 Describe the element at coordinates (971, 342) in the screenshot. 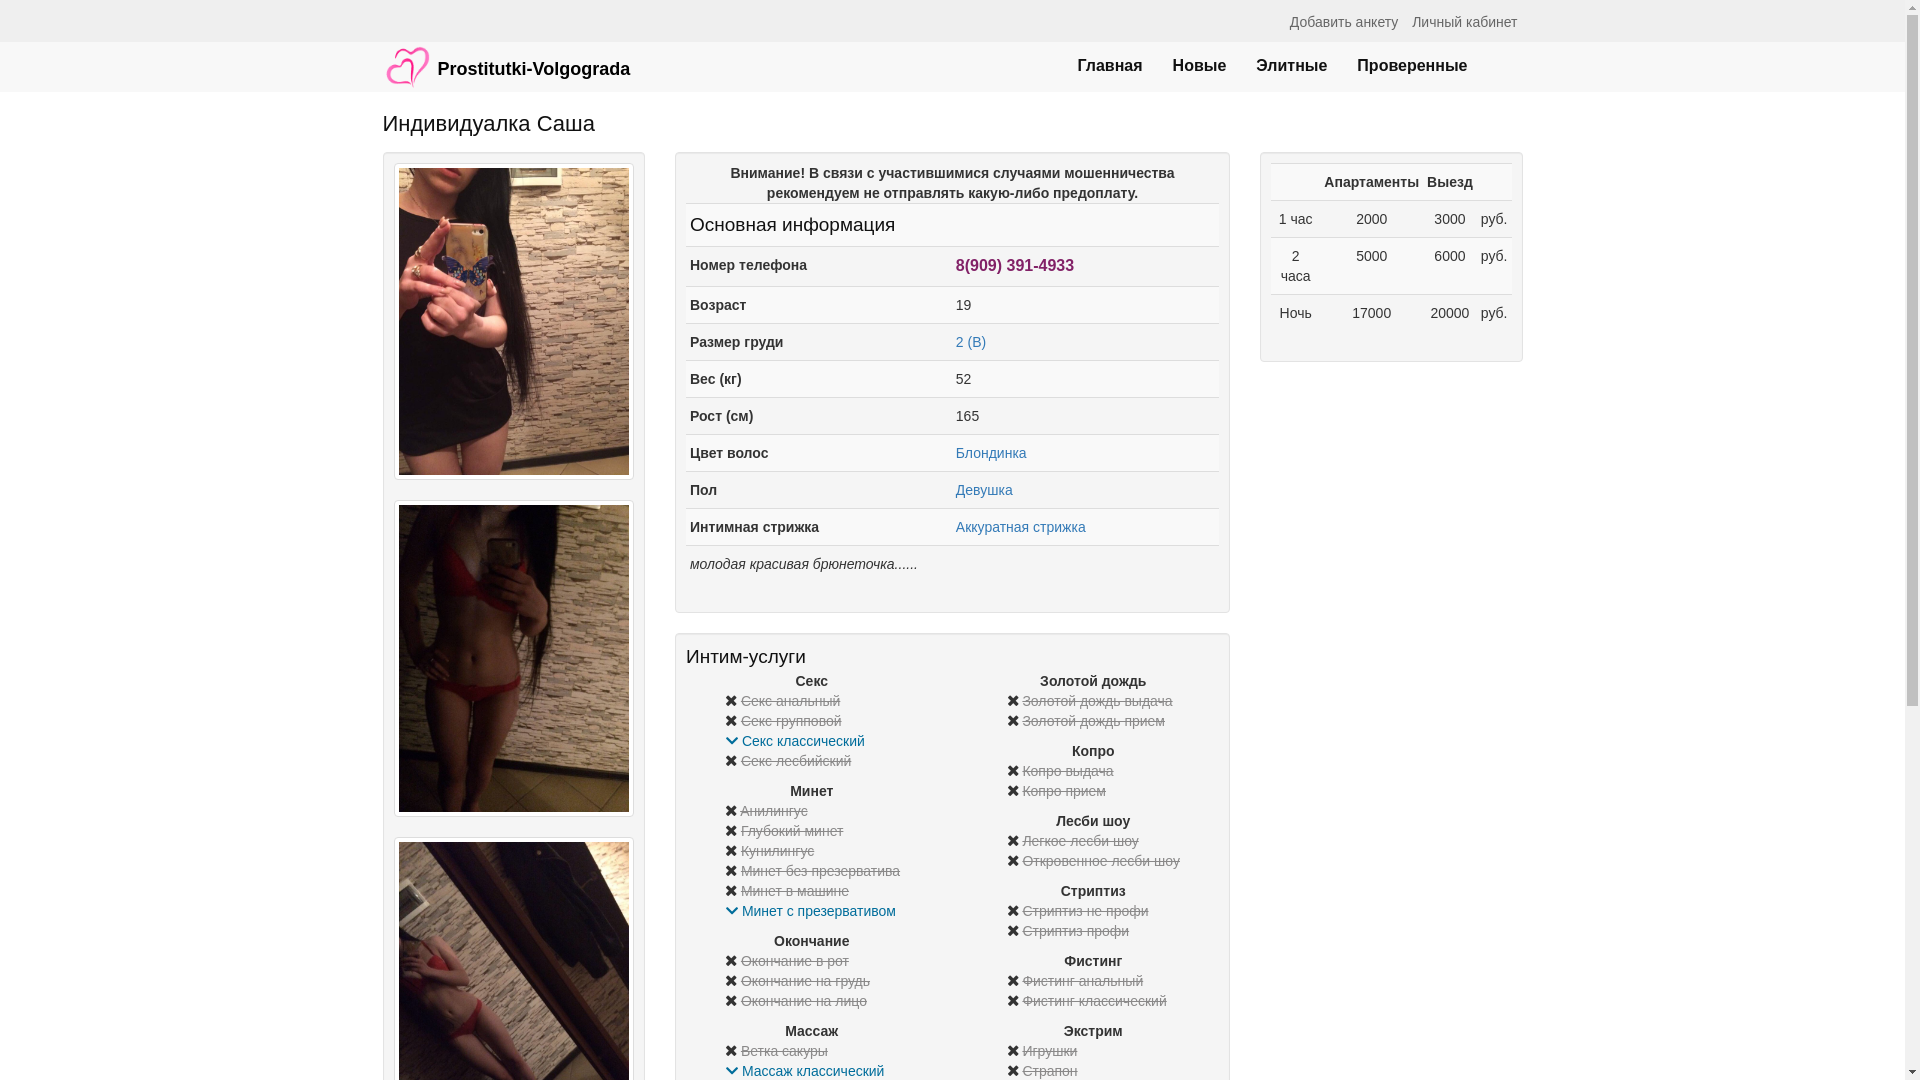

I see `2 (B)` at that location.